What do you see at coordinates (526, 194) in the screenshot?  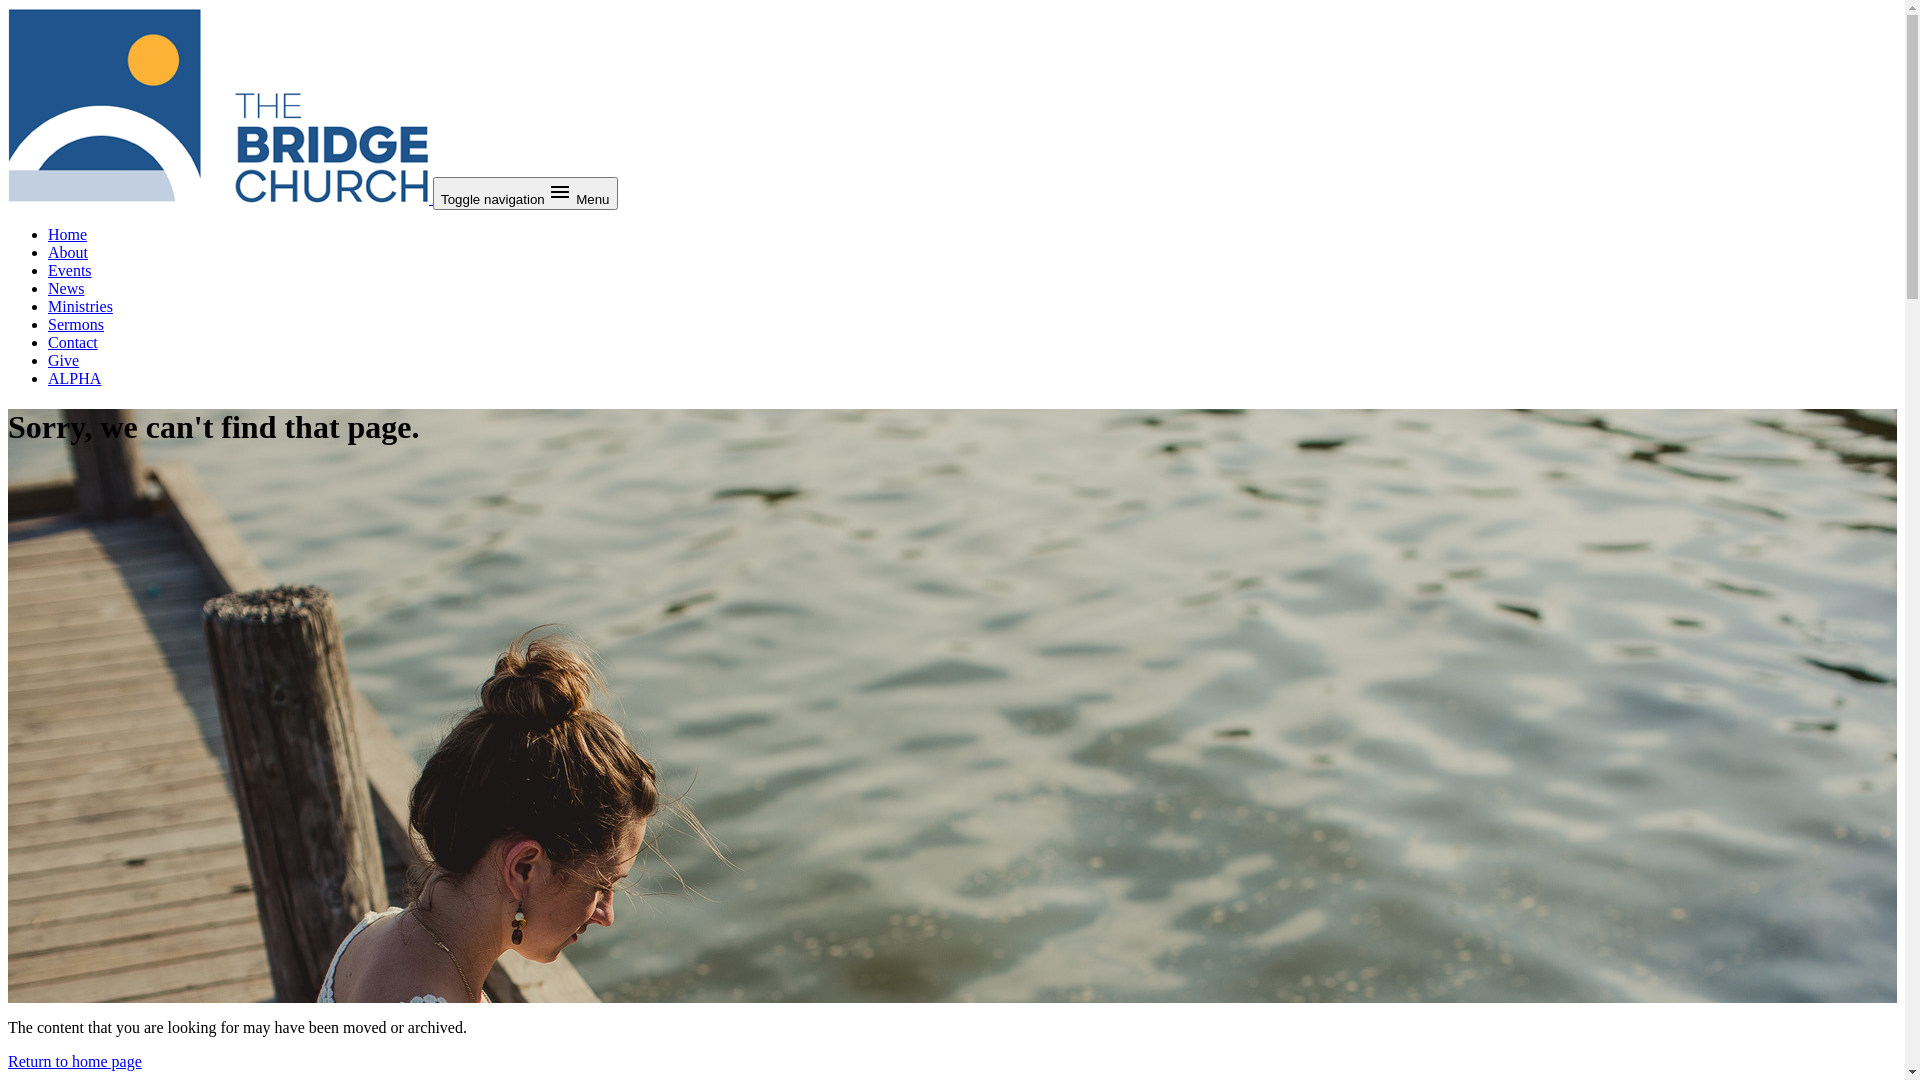 I see `Toggle navigation Menu` at bounding box center [526, 194].